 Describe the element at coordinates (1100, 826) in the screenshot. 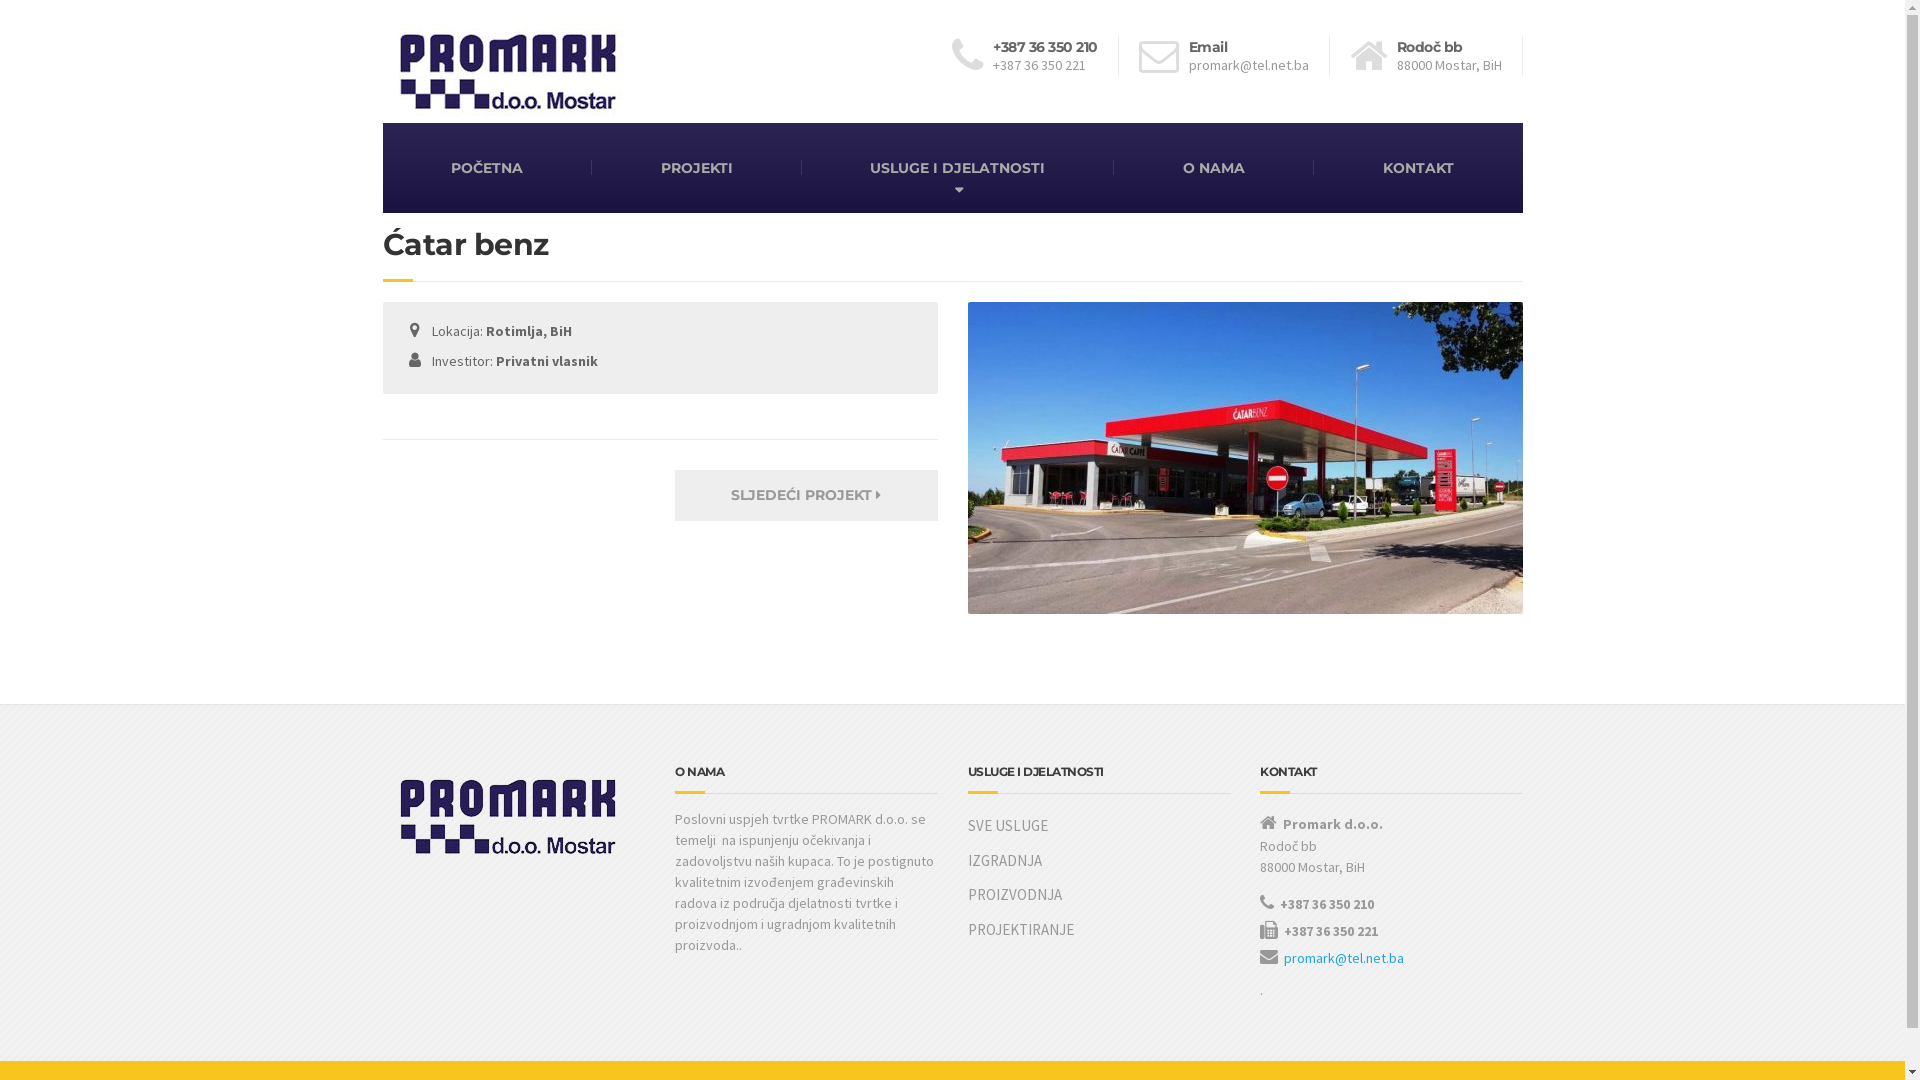

I see `SVE USLUGE` at that location.